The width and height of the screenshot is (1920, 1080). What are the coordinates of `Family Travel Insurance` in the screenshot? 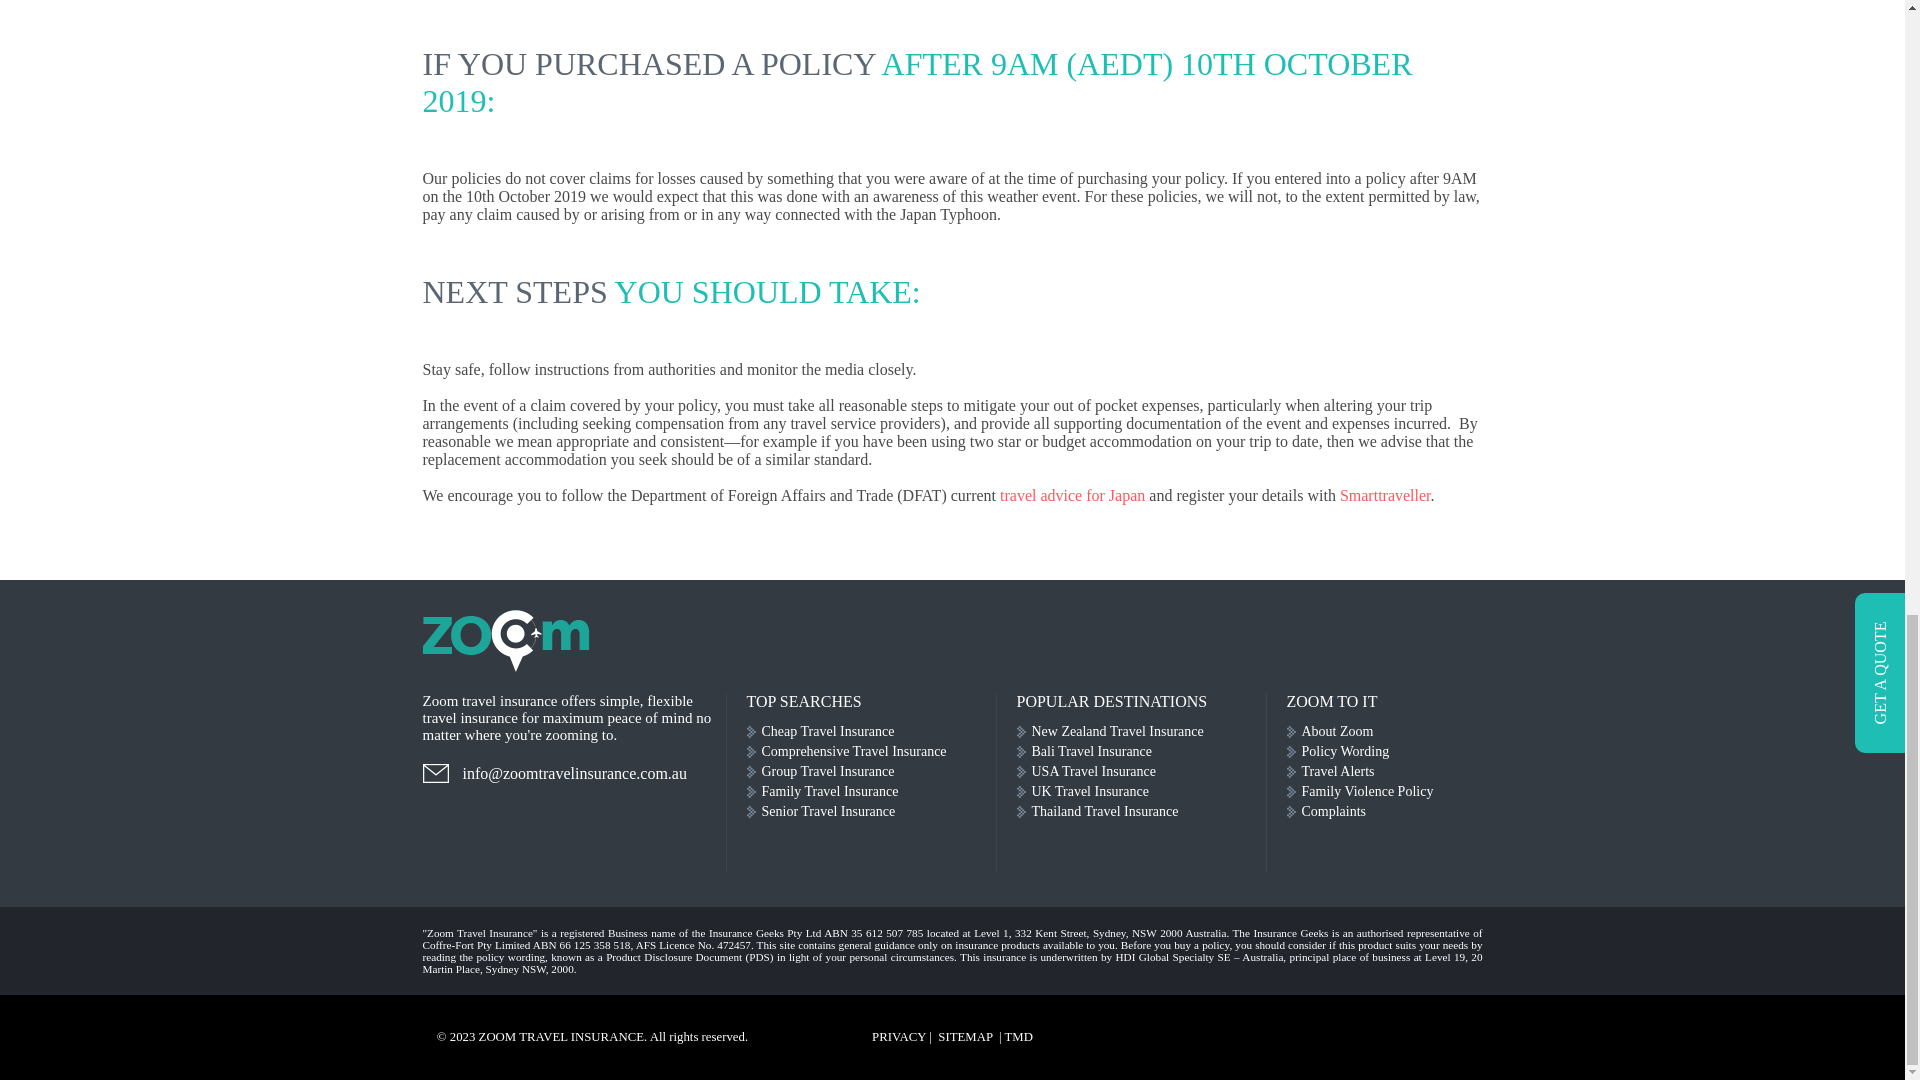 It's located at (871, 792).